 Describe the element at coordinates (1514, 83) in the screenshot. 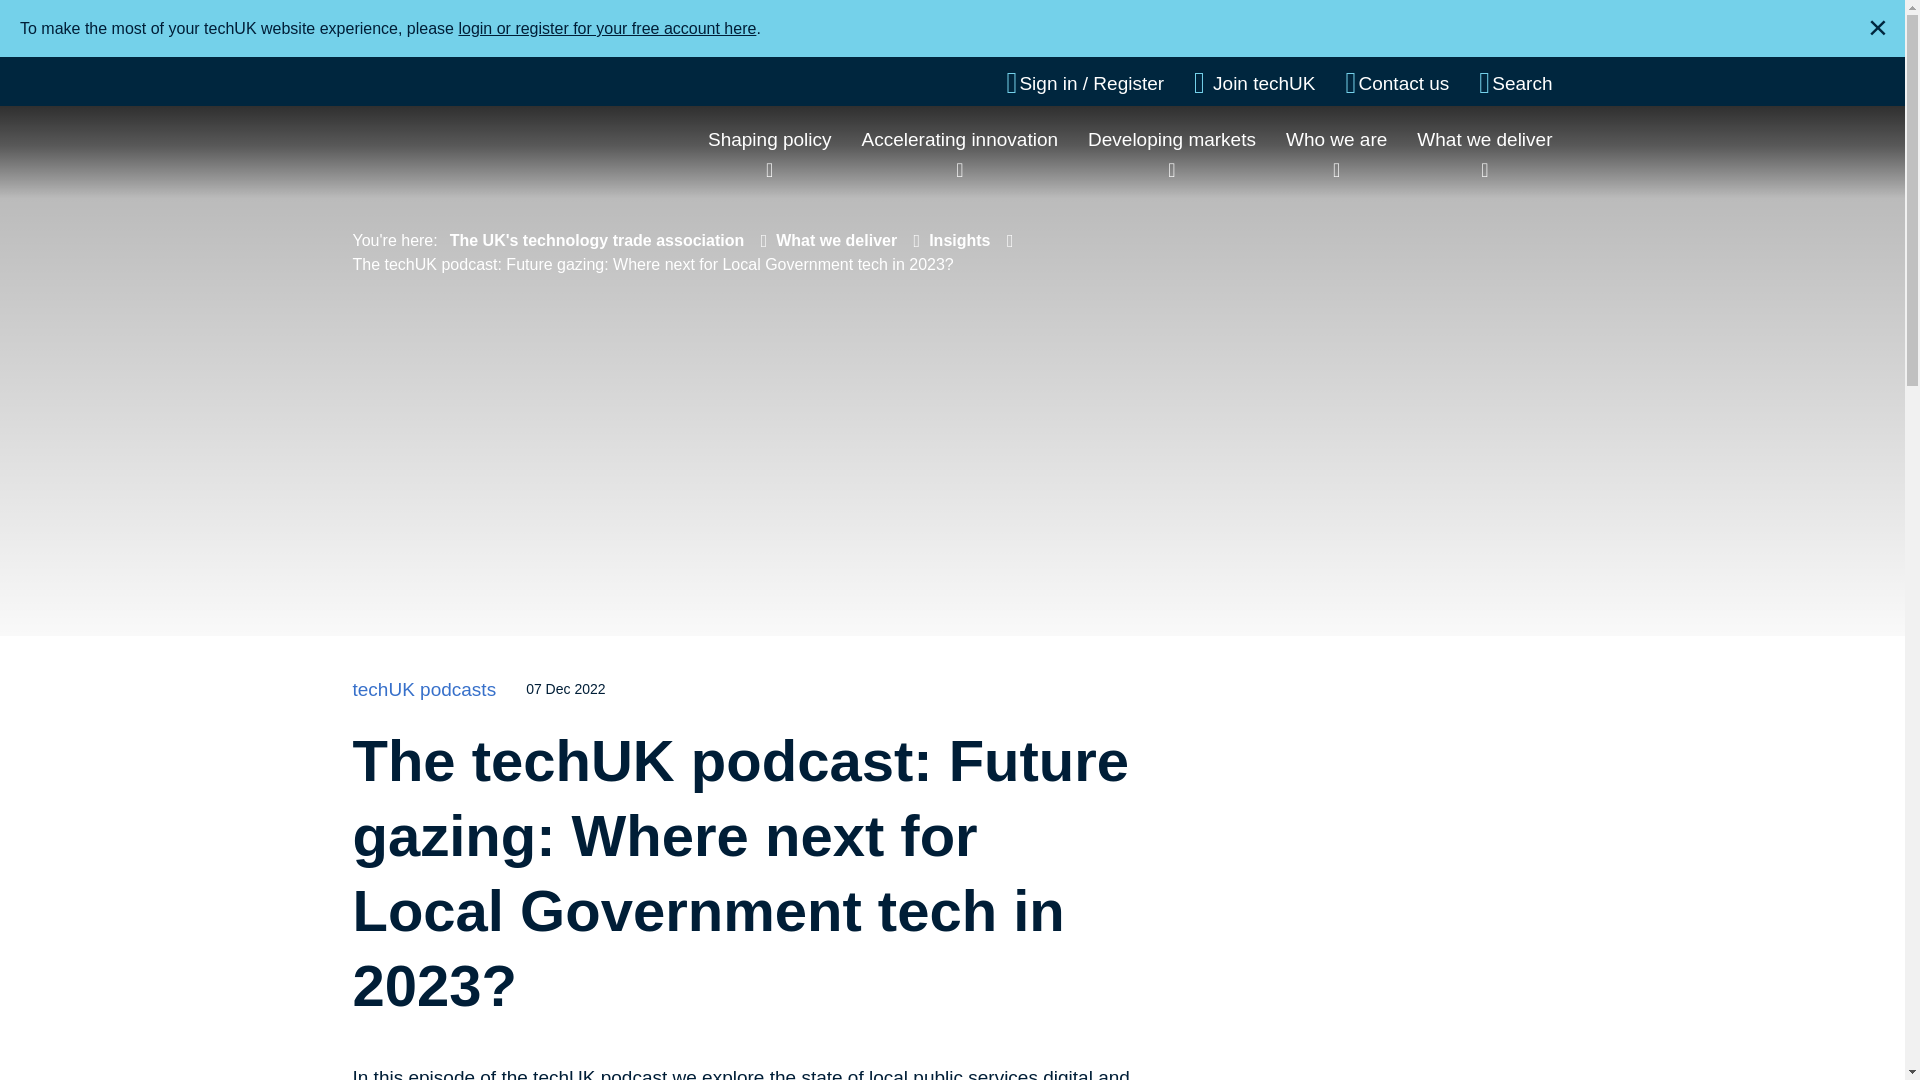

I see `Search` at that location.